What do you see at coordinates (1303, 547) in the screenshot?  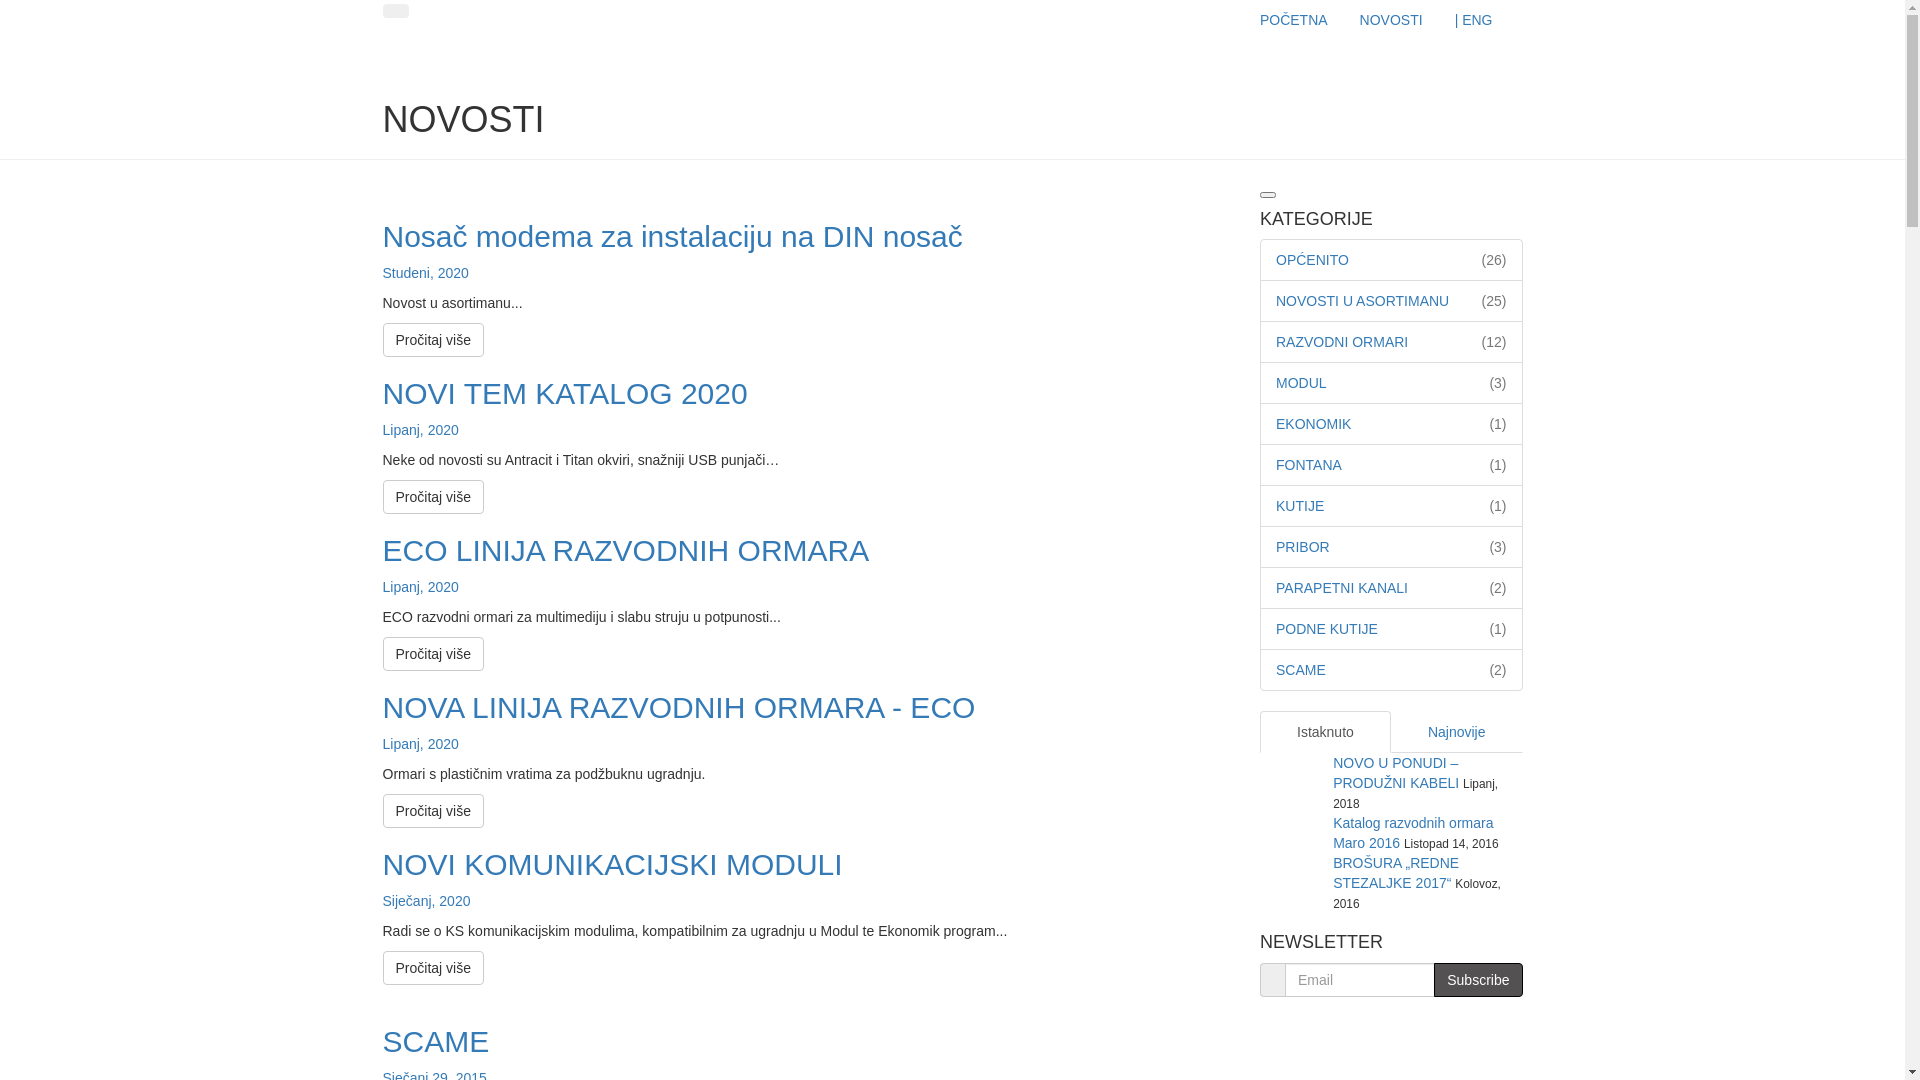 I see `(3)
PRIBOR` at bounding box center [1303, 547].